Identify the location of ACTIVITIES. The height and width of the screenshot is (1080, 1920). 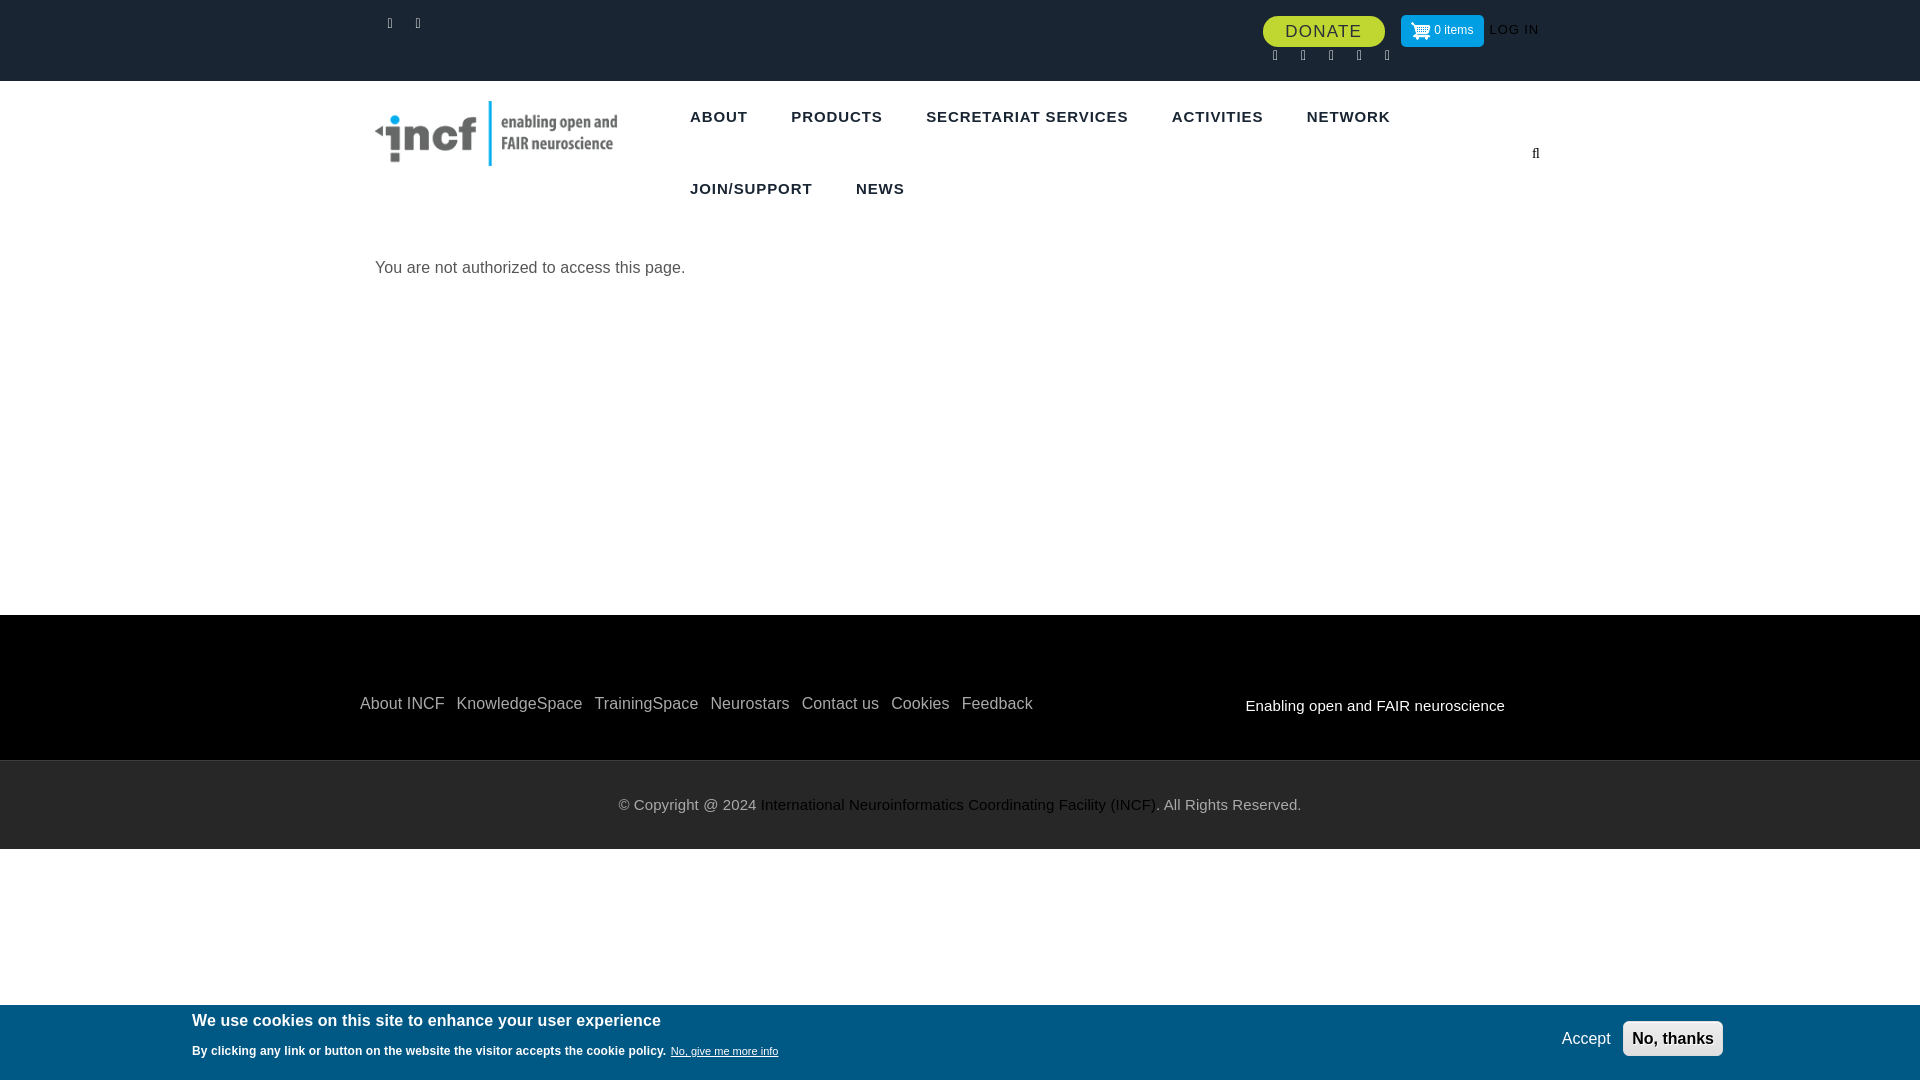
(1224, 117).